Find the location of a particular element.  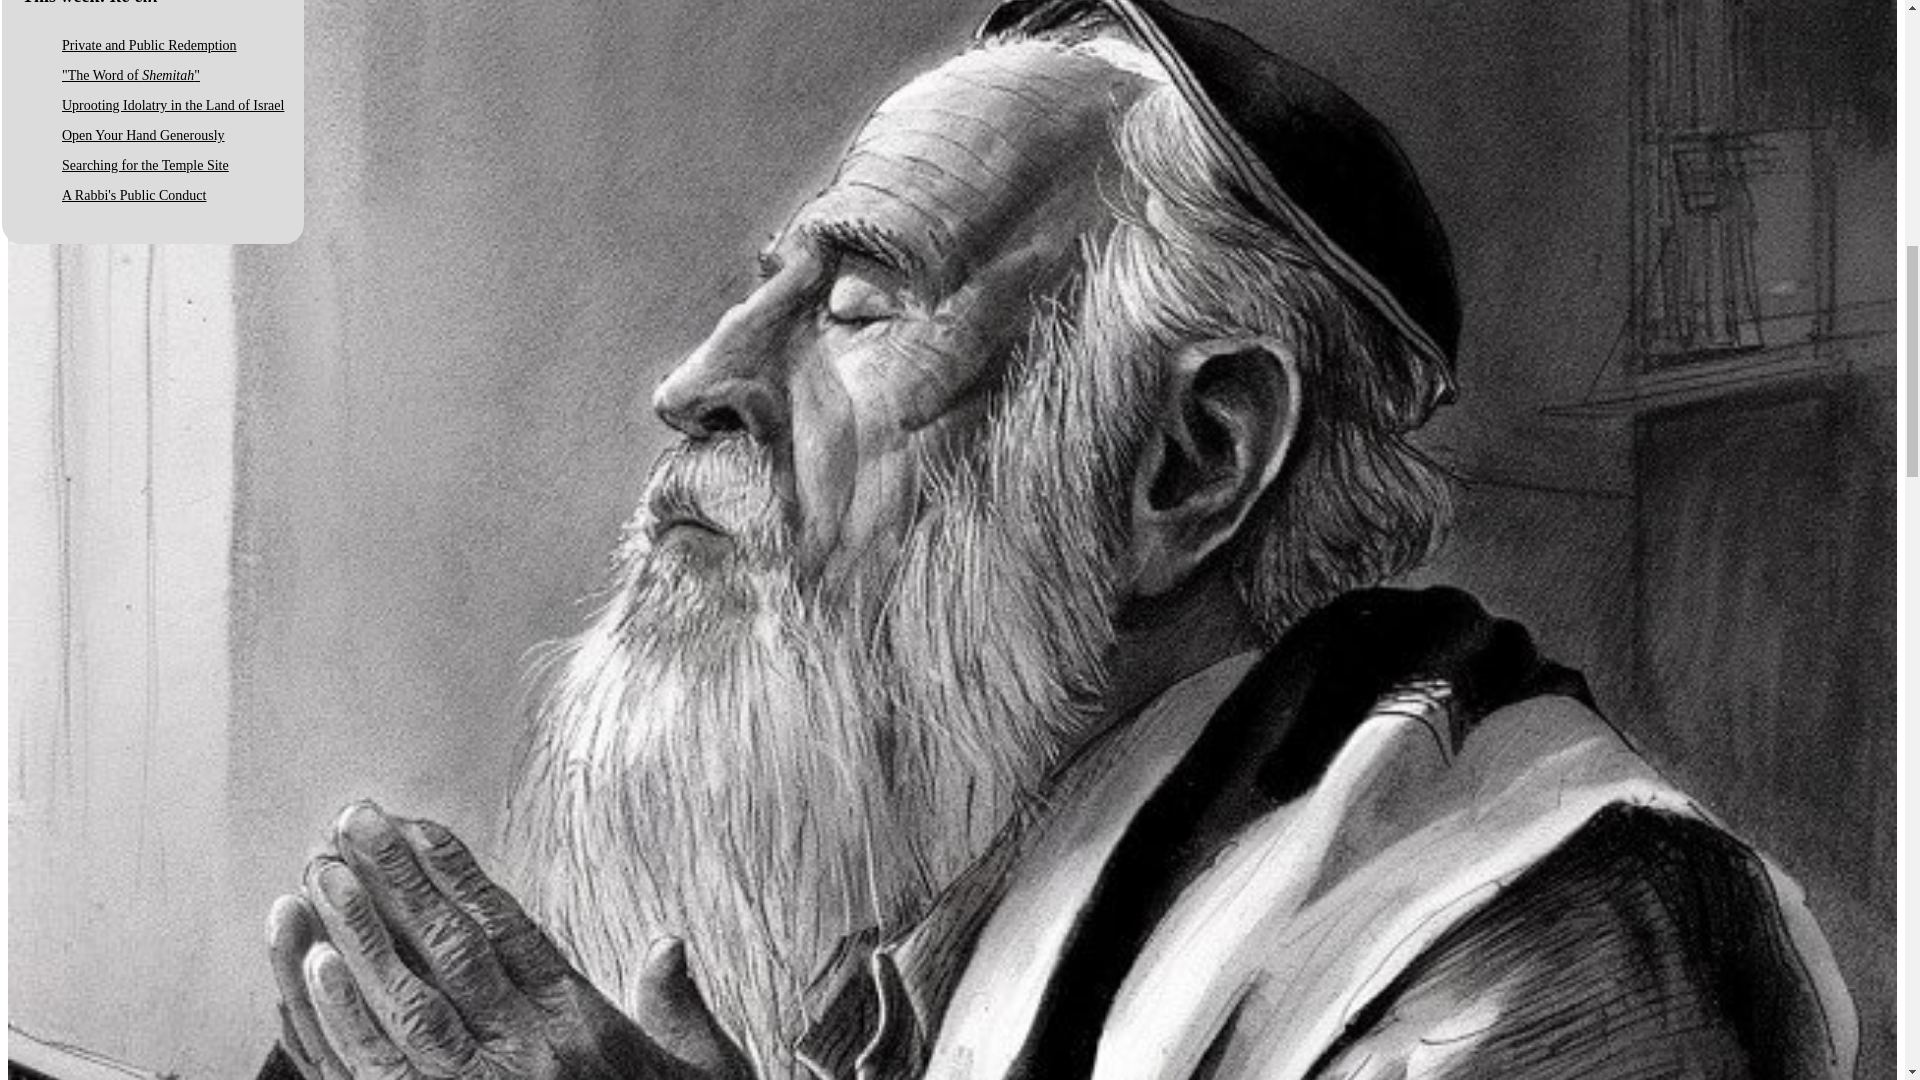

A Rabbi's Public Conduct is located at coordinates (133, 195).